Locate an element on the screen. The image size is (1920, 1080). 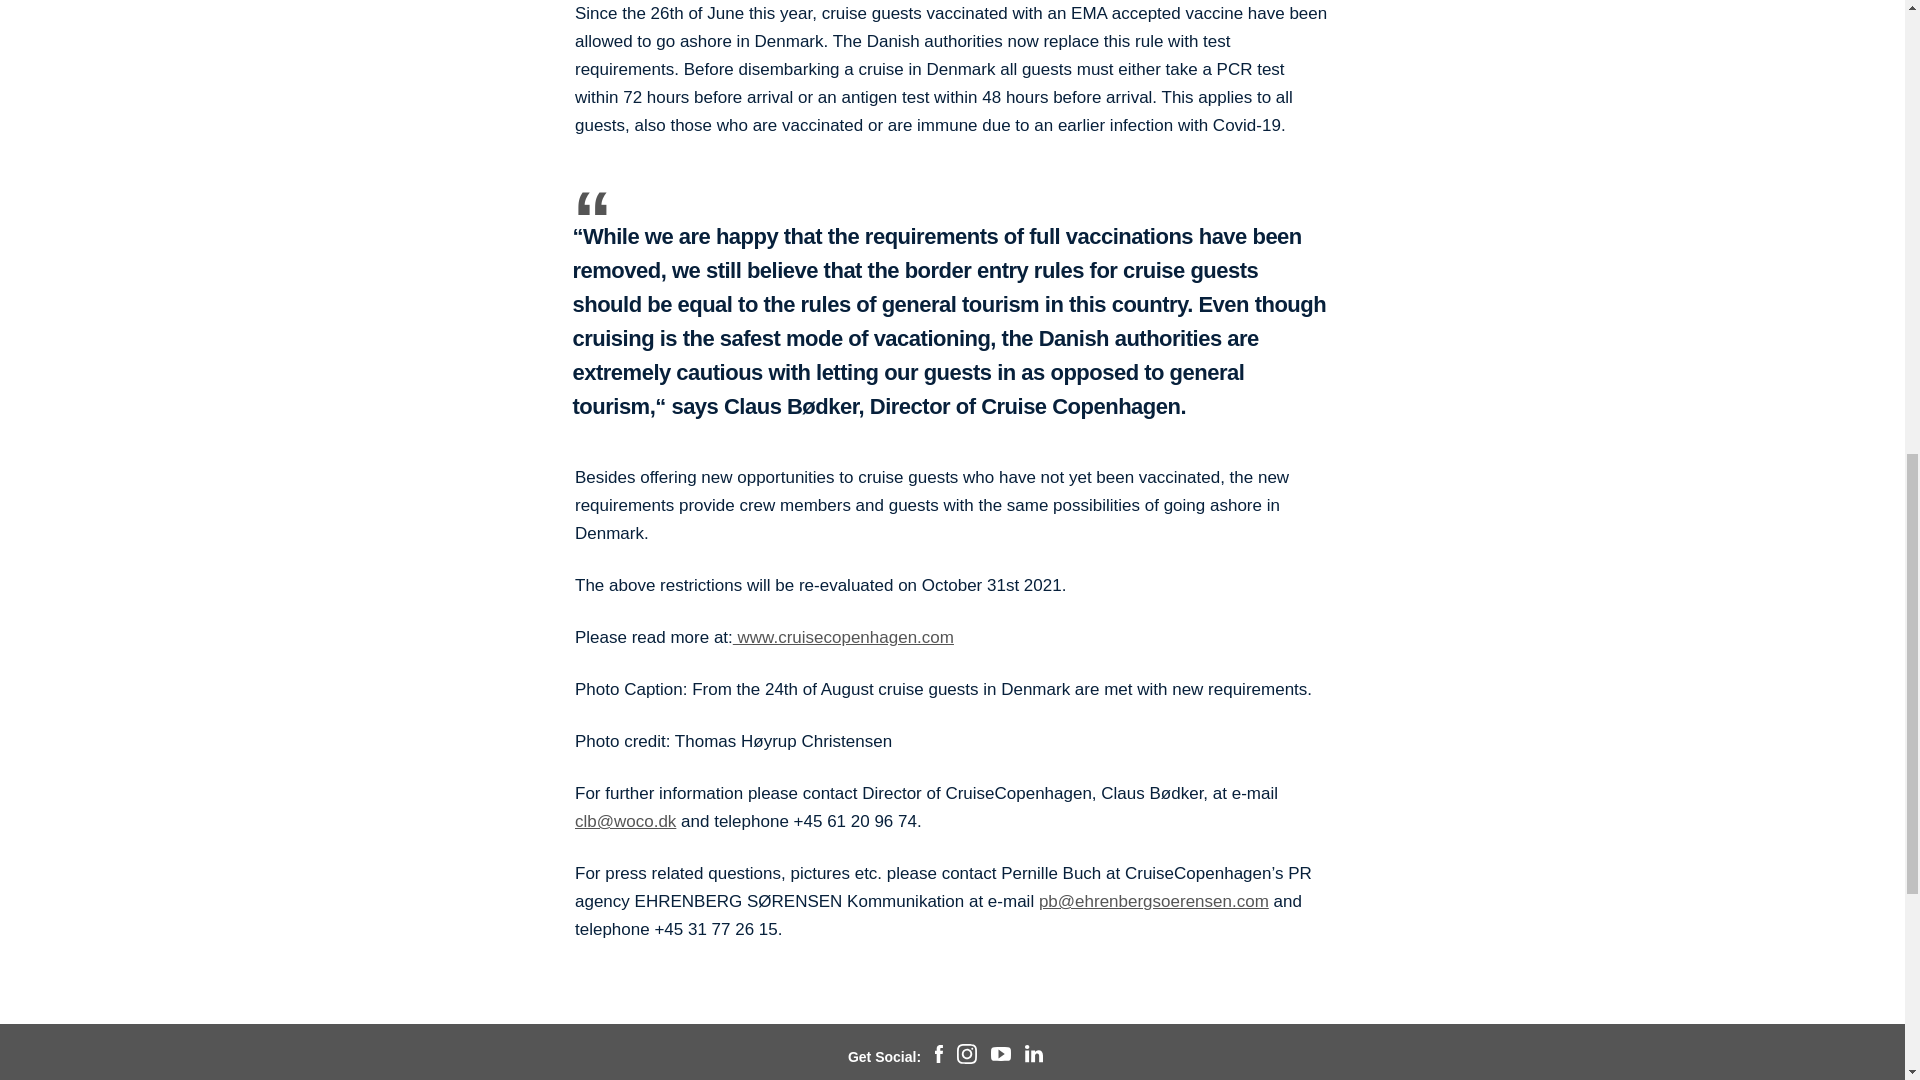
www.cruisecopenhagen.com is located at coordinates (844, 636).